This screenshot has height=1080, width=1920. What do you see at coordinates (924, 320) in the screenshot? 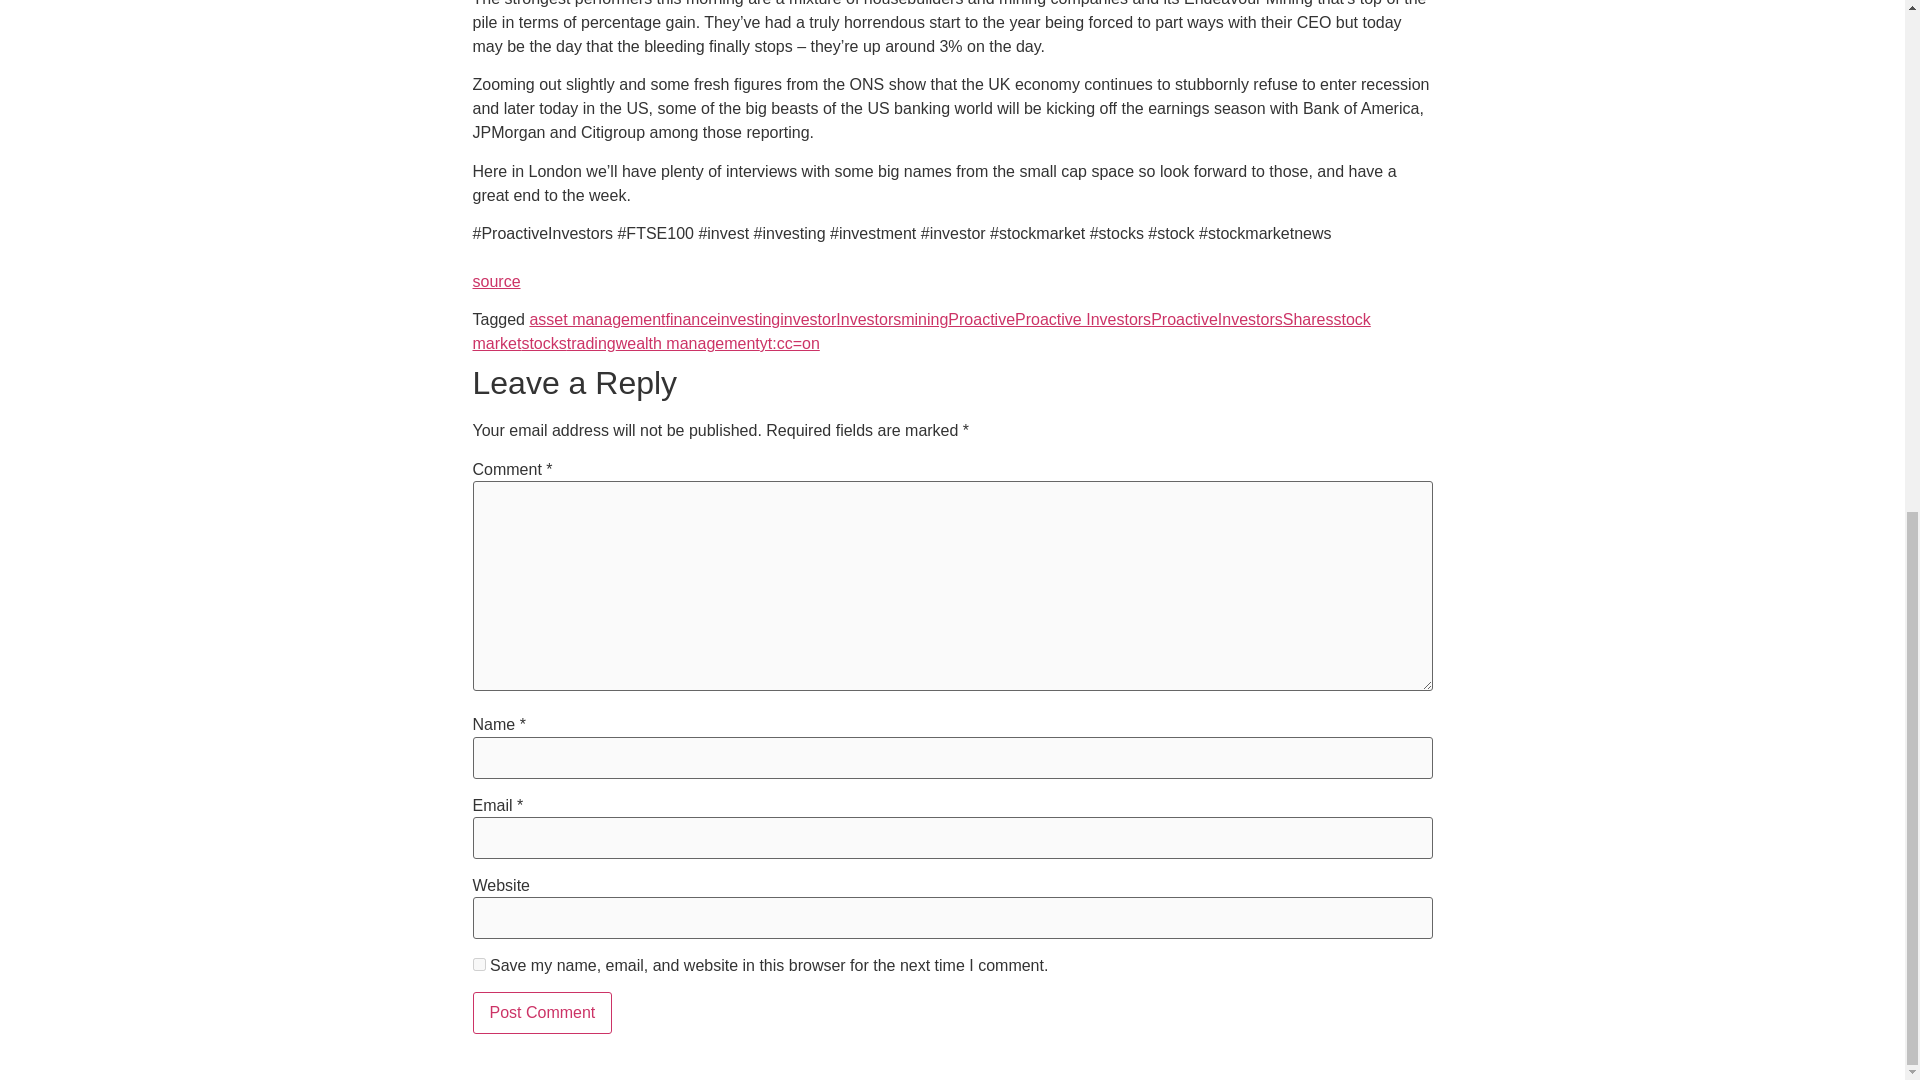
I see `mining` at bounding box center [924, 320].